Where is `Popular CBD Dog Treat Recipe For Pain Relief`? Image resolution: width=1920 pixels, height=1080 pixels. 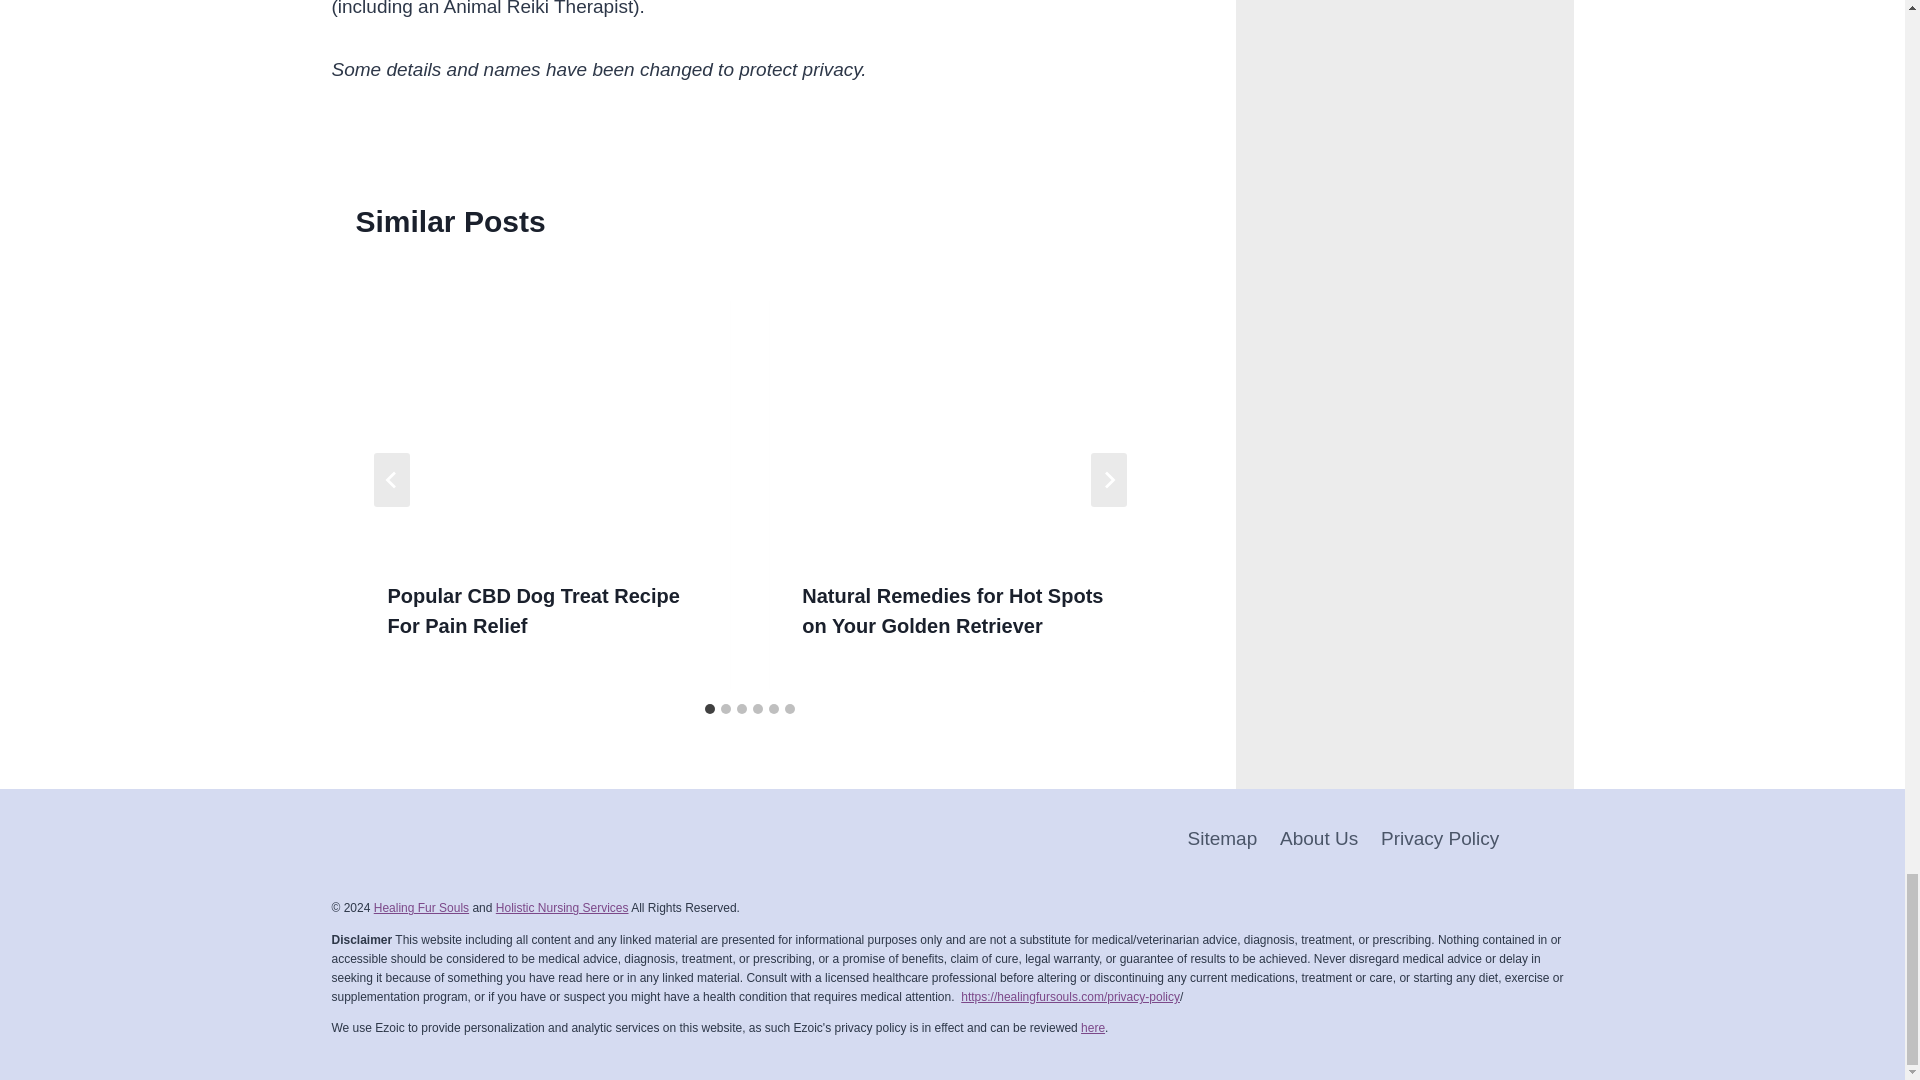
Popular CBD Dog Treat Recipe For Pain Relief is located at coordinates (543, 408).